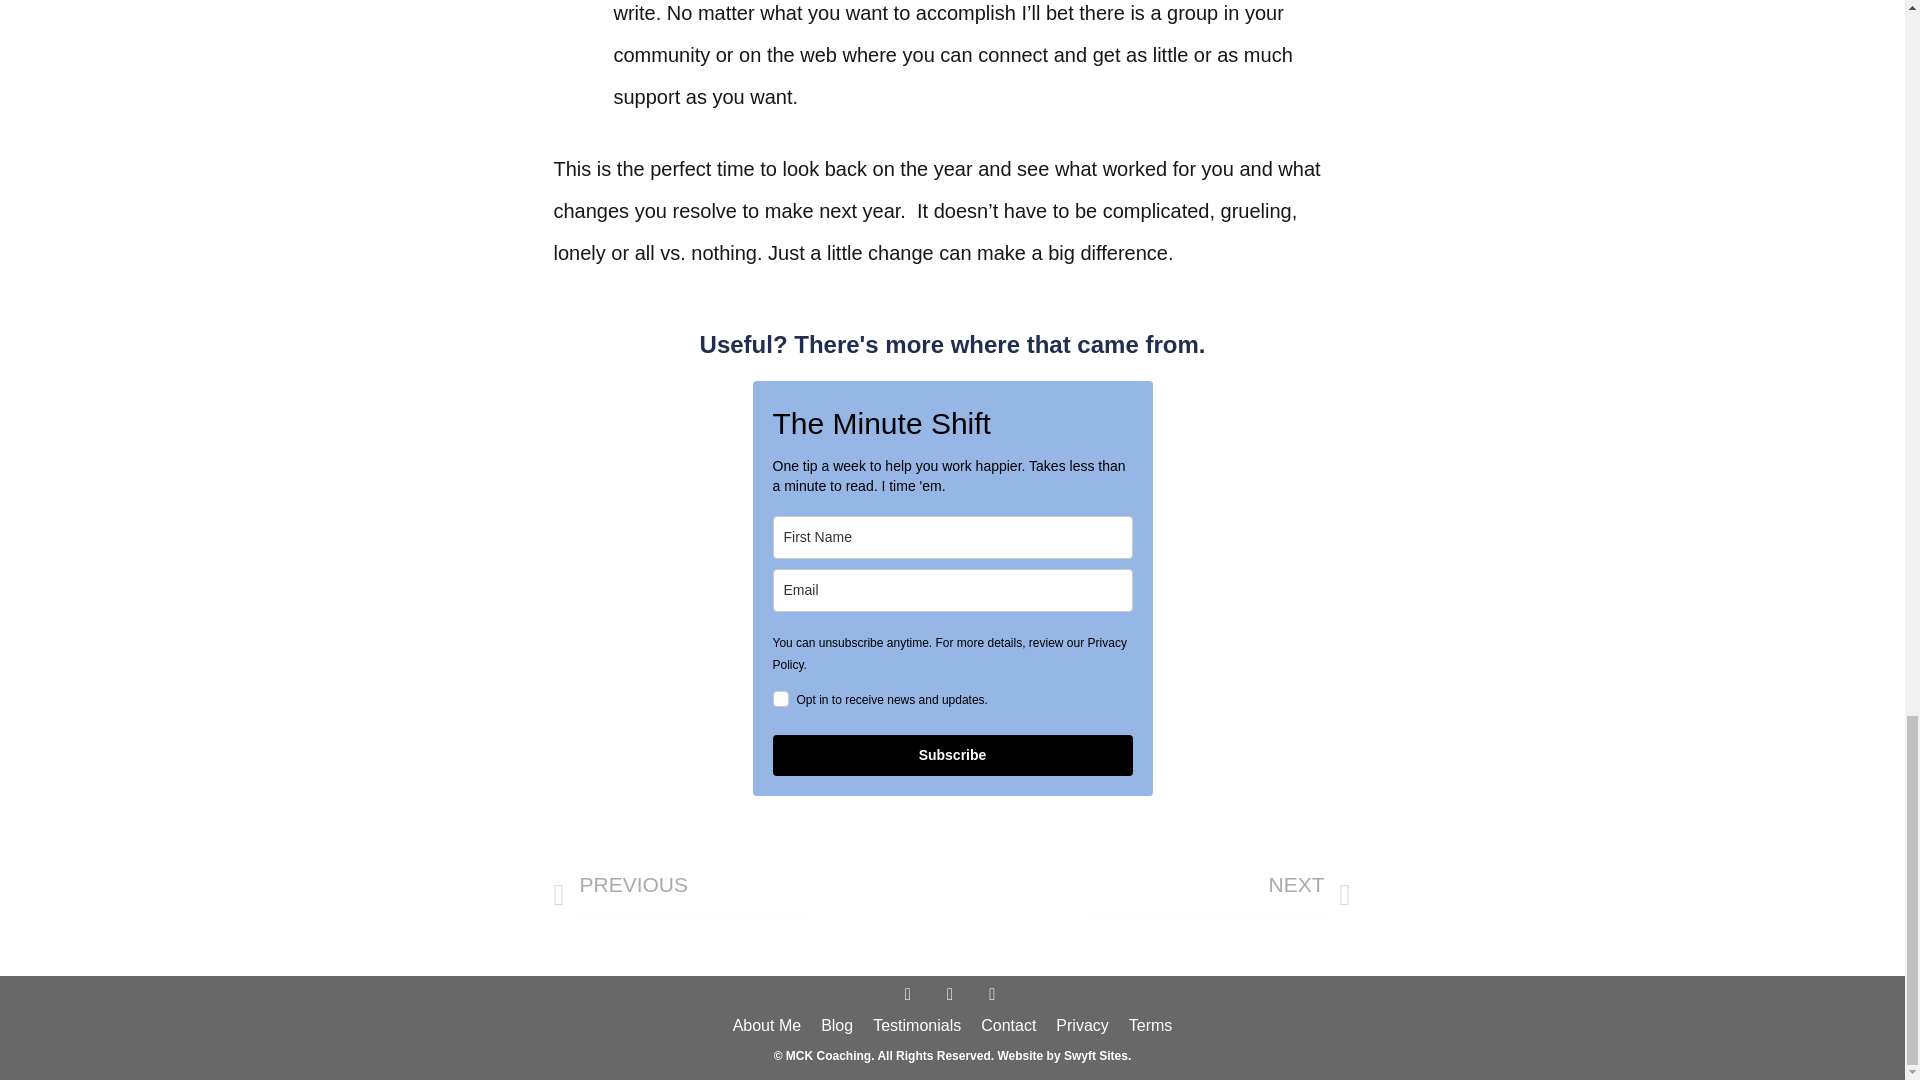 The image size is (1920, 1080). I want to click on Contact, so click(1008, 1026).